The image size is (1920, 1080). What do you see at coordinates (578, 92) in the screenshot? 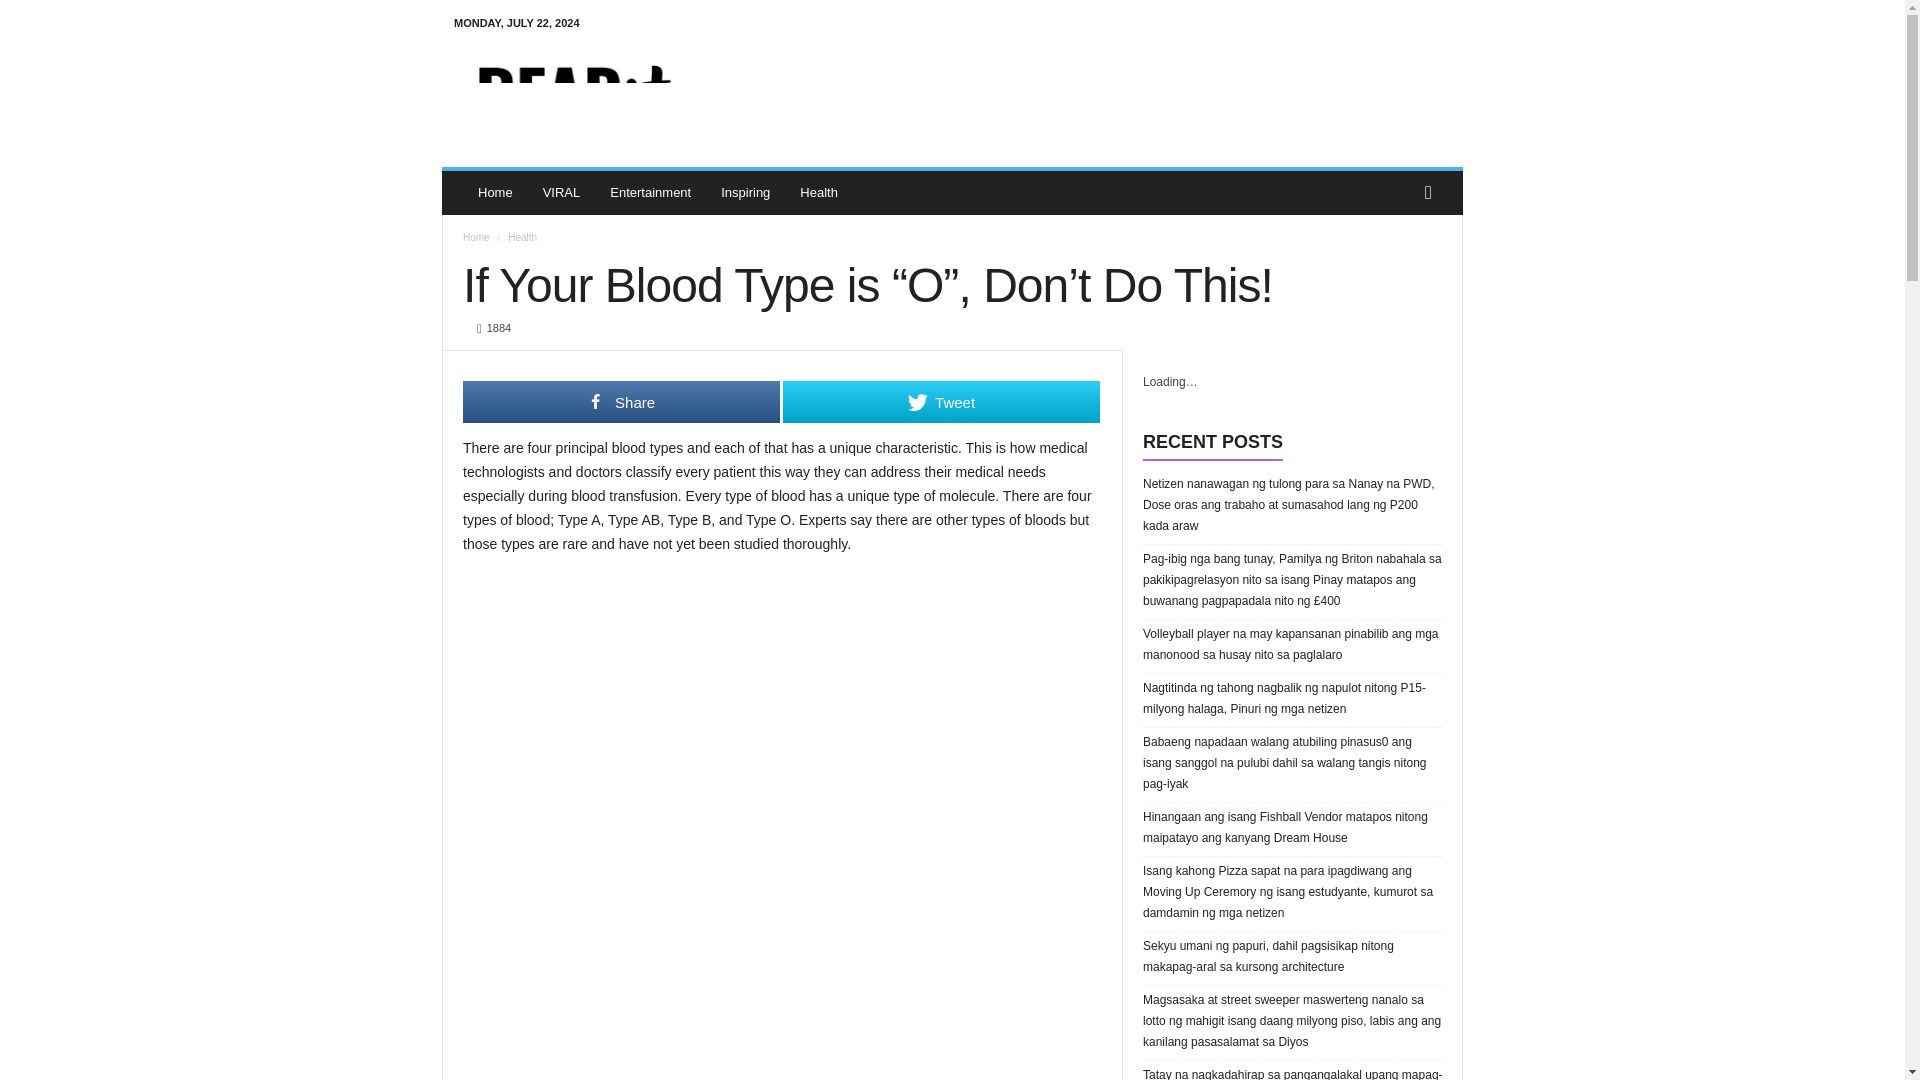
I see `READit` at bounding box center [578, 92].